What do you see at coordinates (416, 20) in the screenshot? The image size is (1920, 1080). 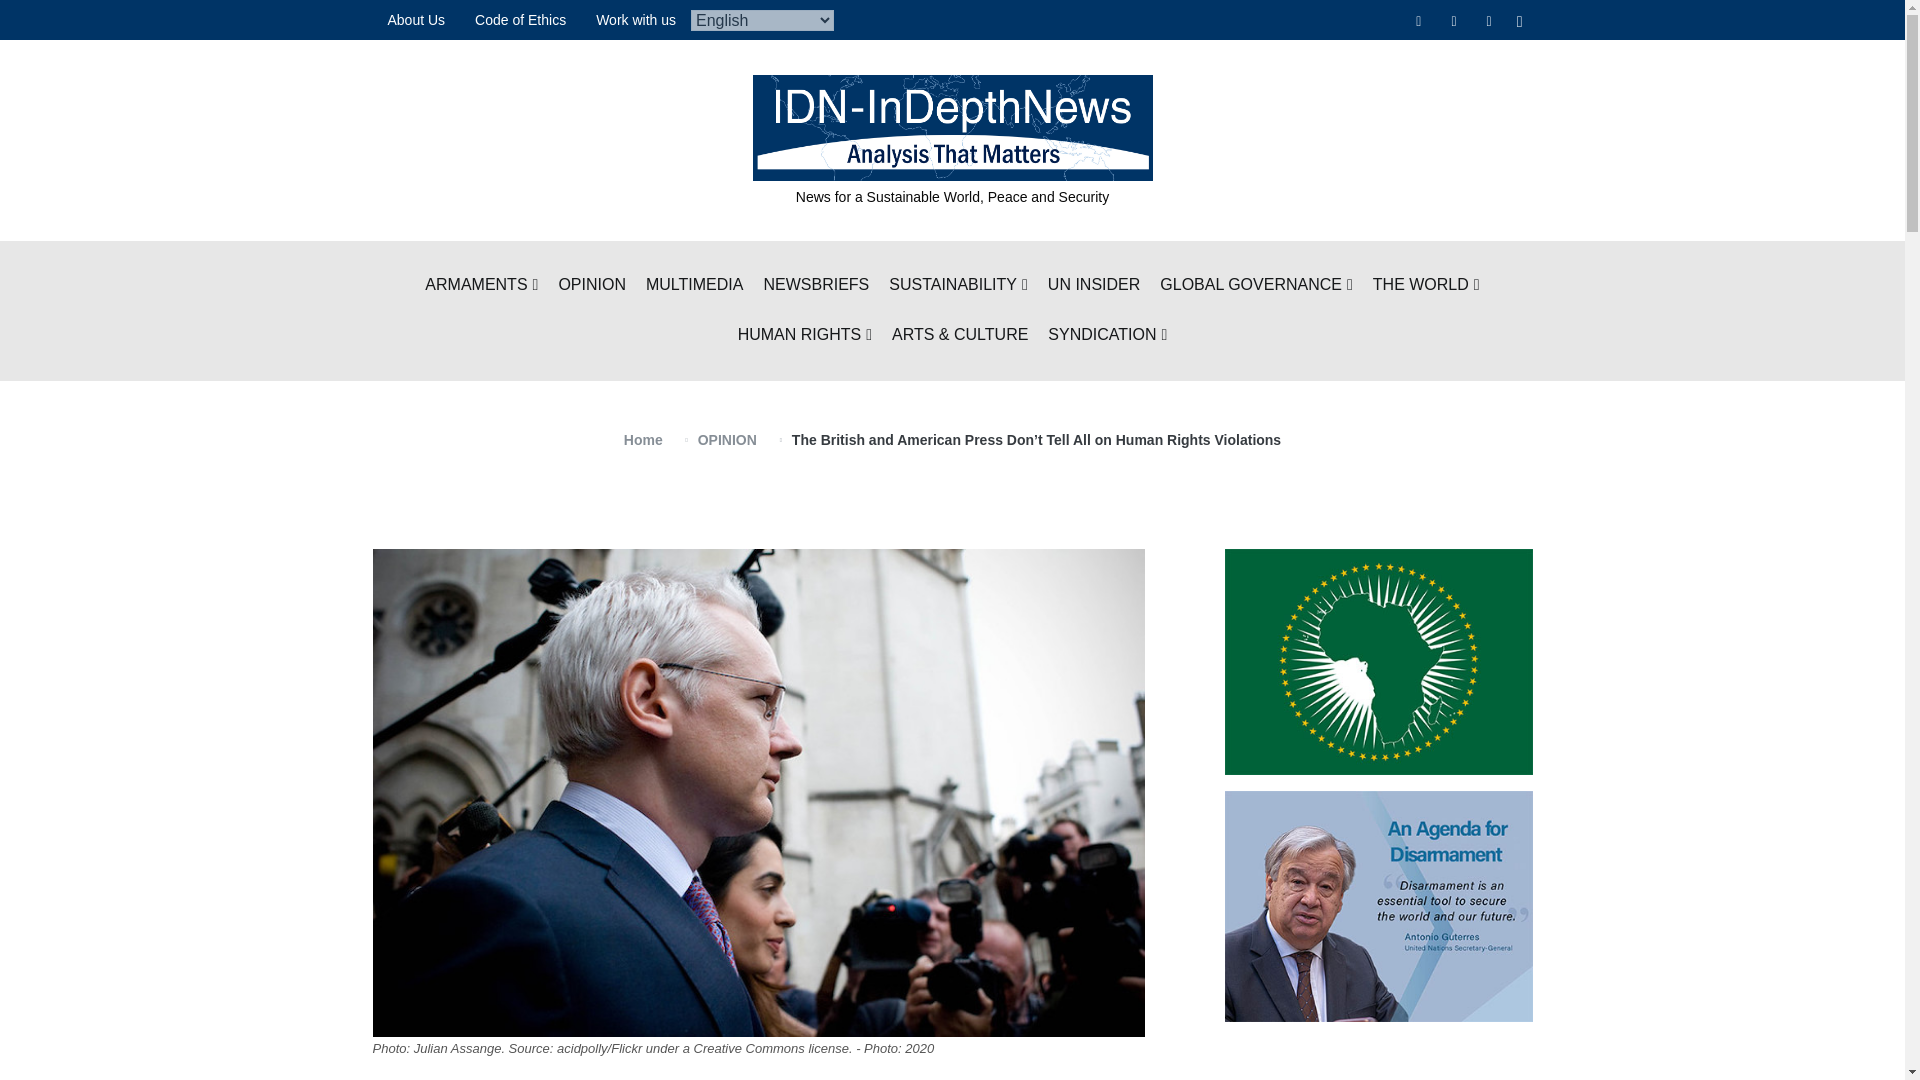 I see `About Us` at bounding box center [416, 20].